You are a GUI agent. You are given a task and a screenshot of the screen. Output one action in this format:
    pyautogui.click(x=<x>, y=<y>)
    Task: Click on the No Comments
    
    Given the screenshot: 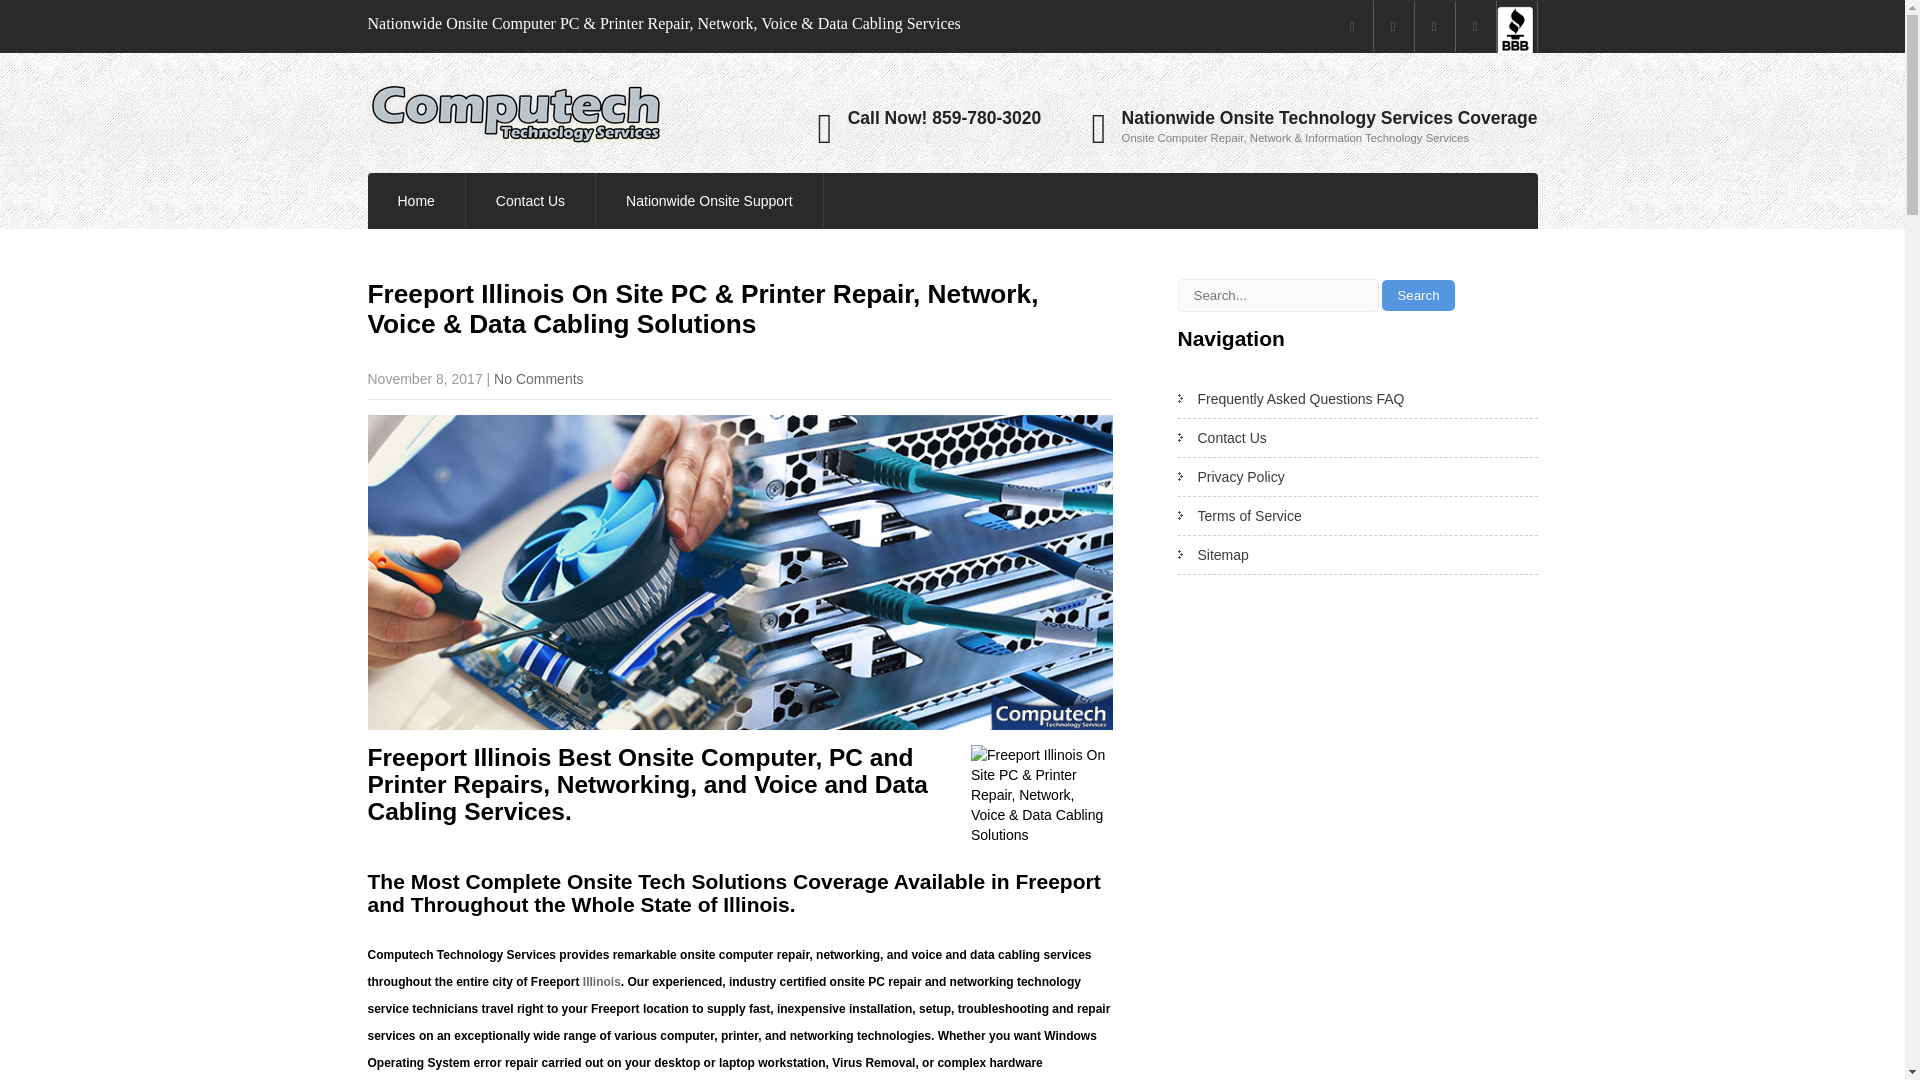 What is the action you would take?
    pyautogui.click(x=538, y=378)
    